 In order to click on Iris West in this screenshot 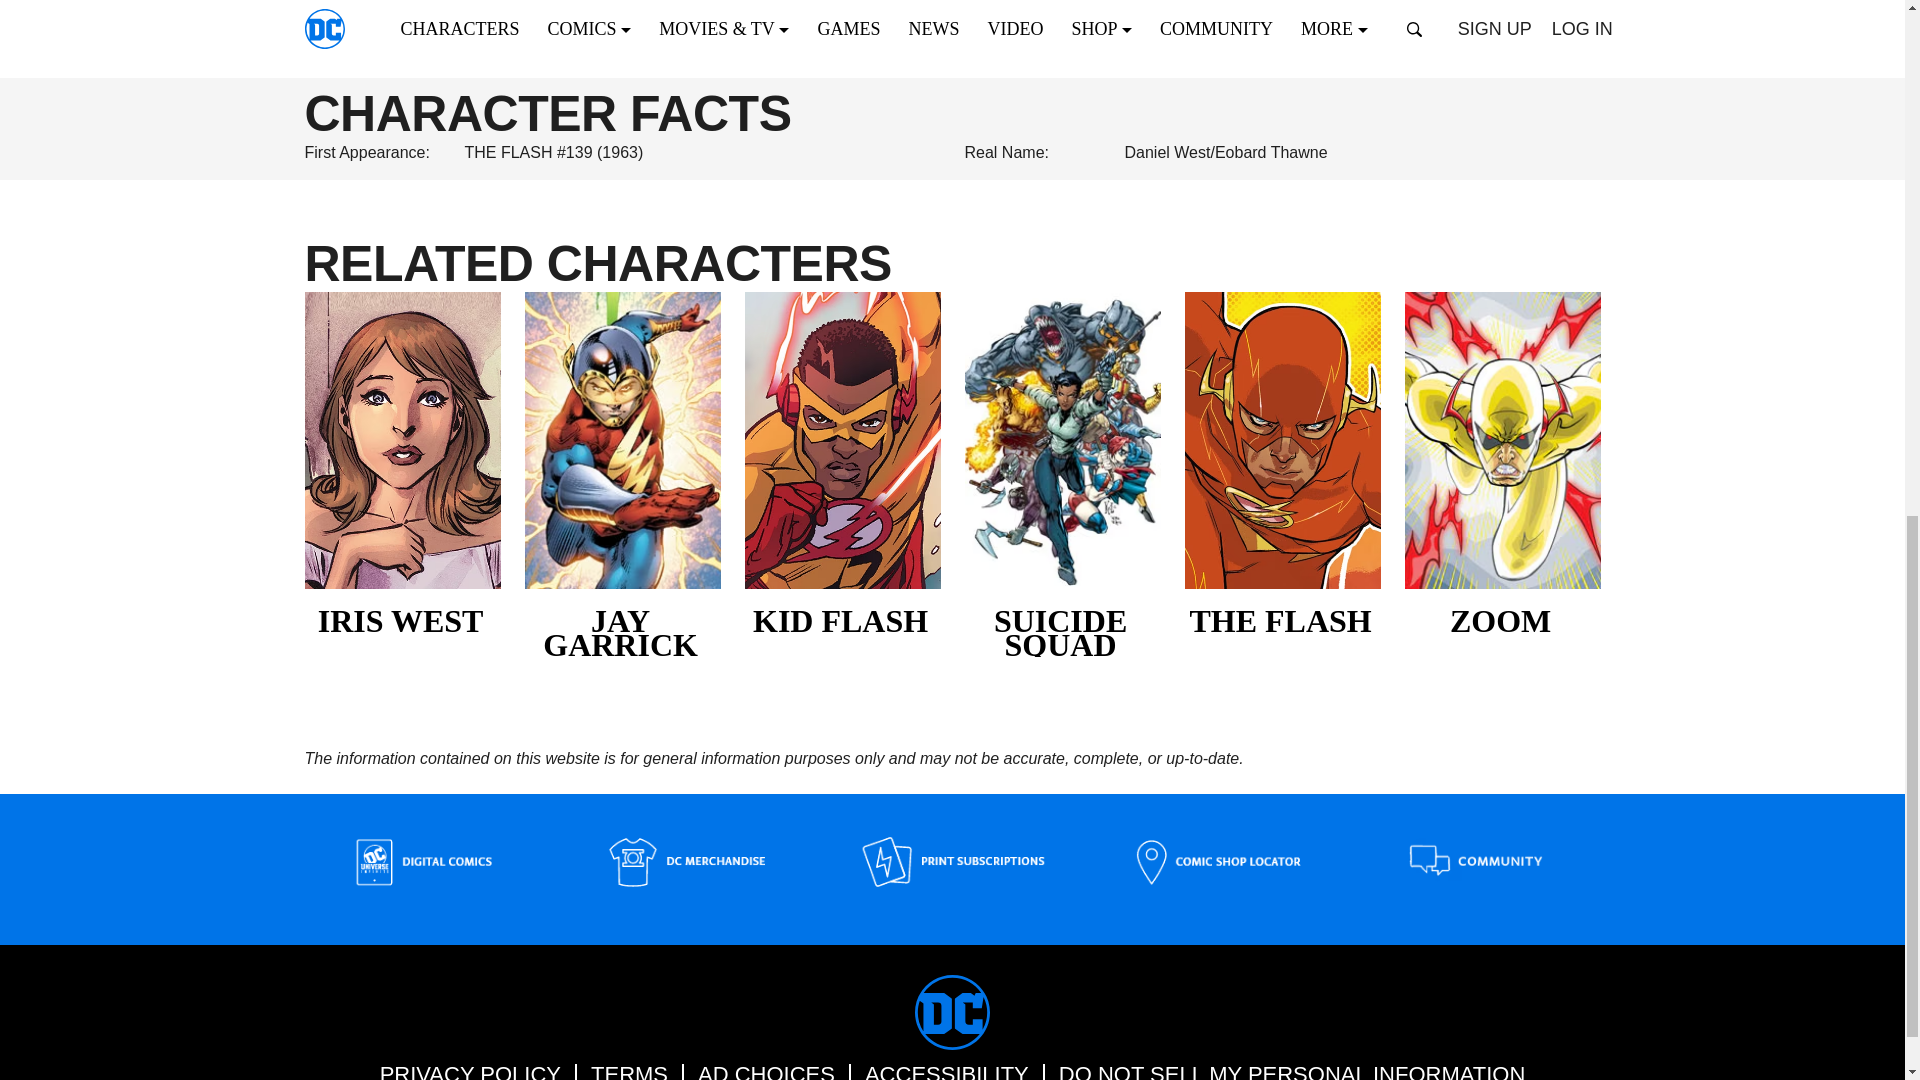, I will do `click(401, 625)`.